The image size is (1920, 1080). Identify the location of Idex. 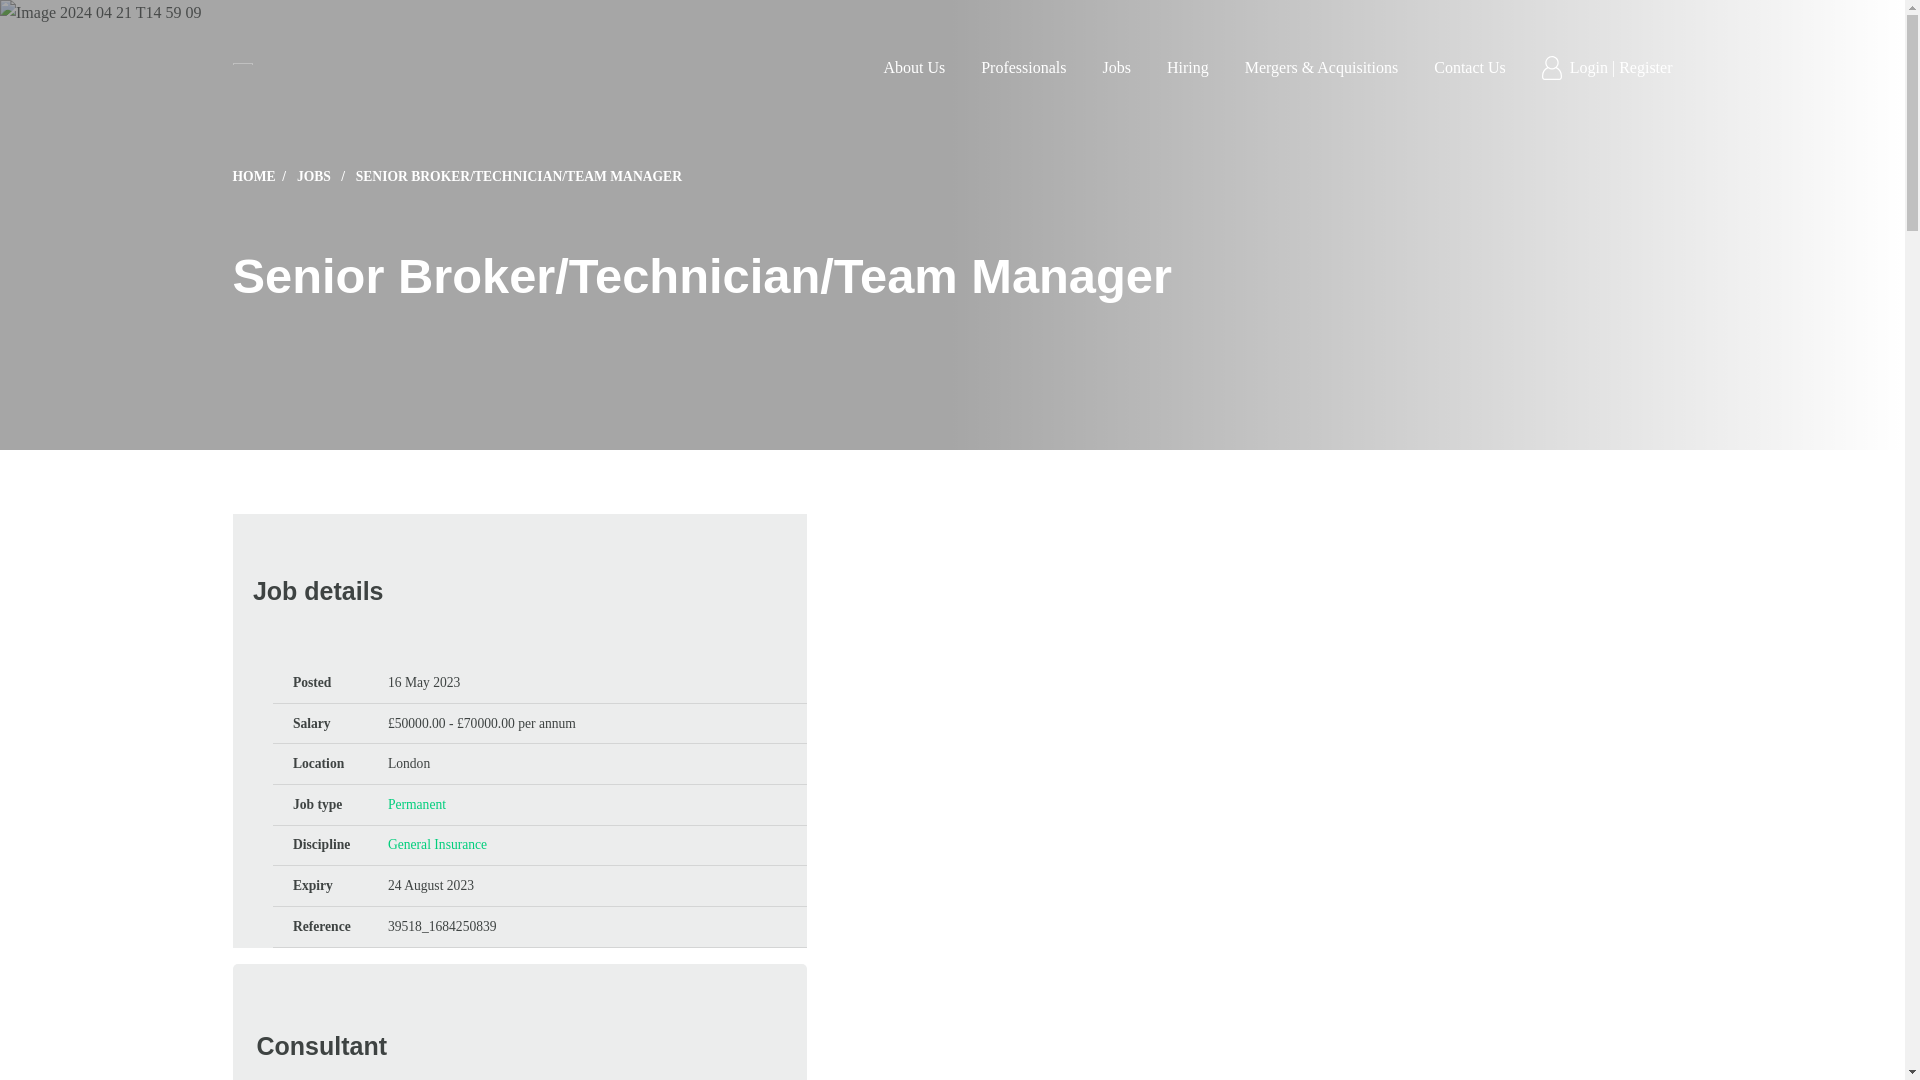
(242, 68).